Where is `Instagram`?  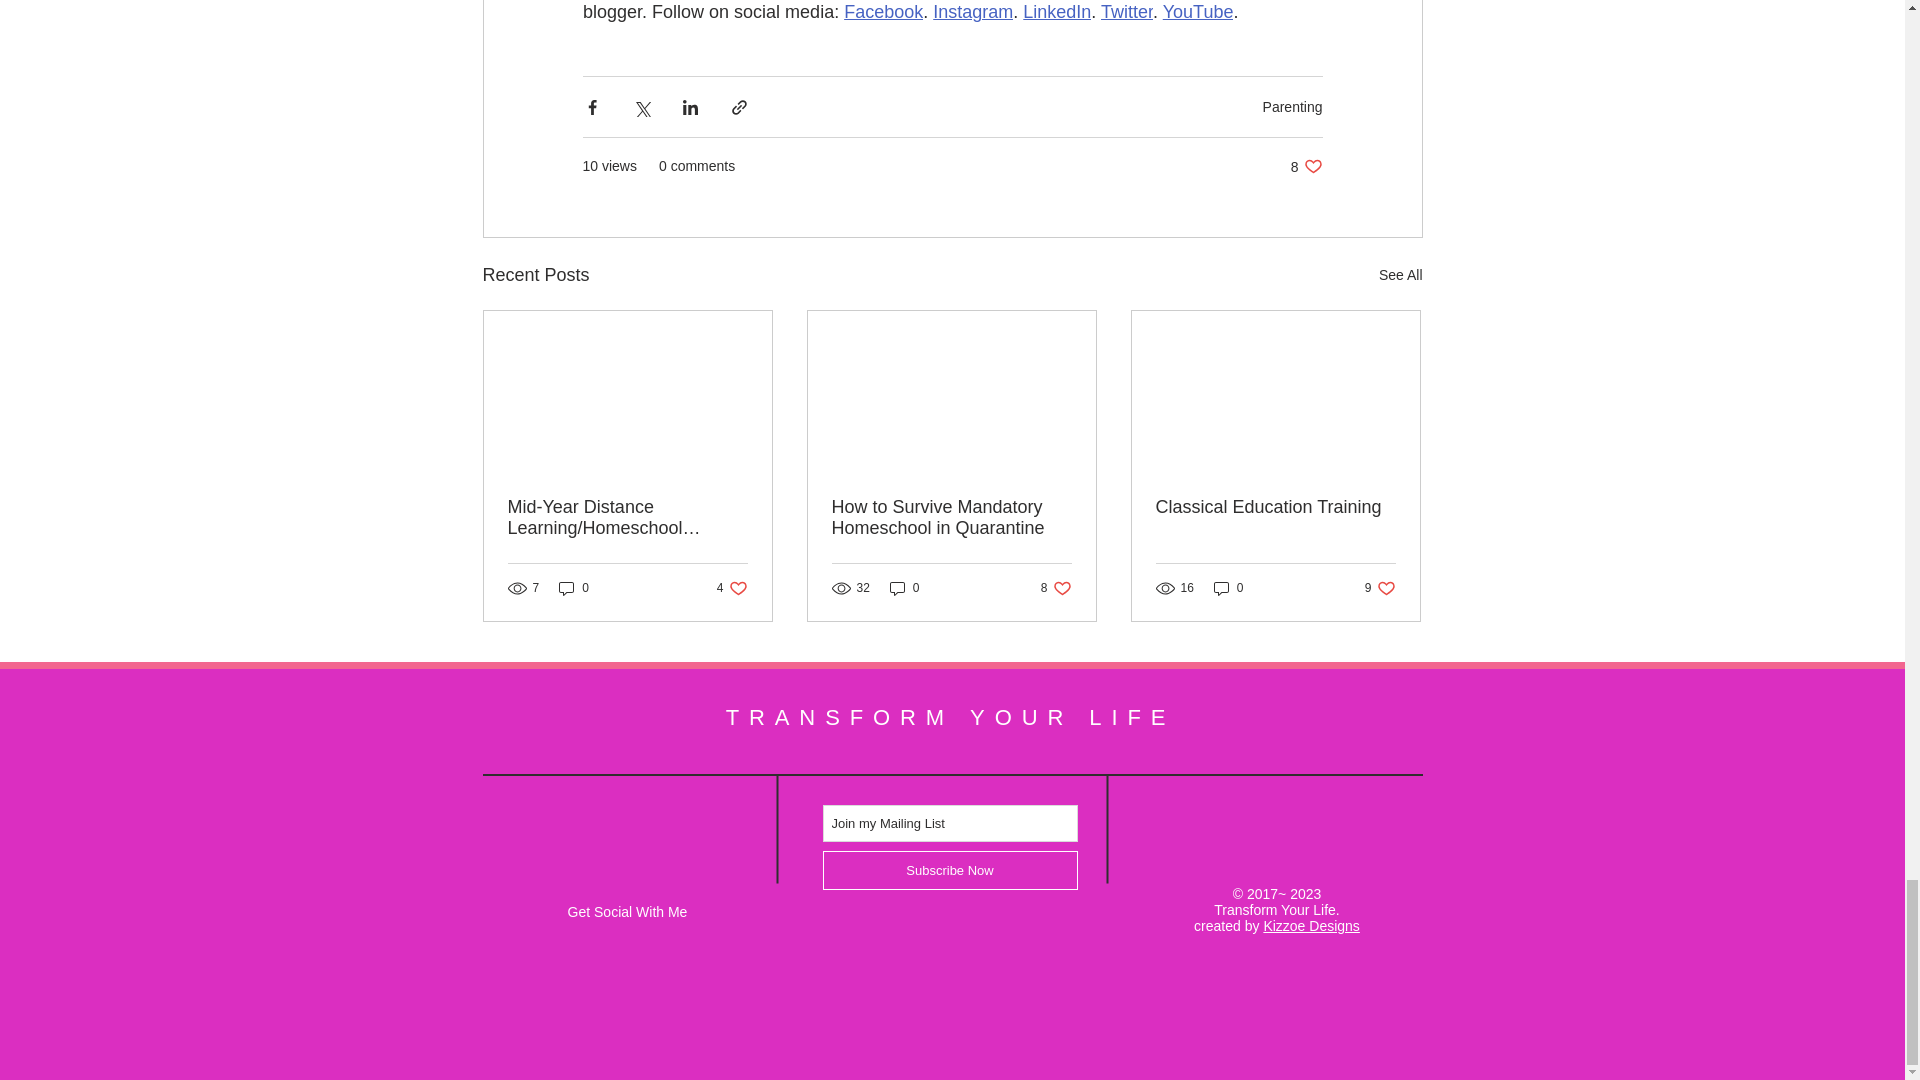 Instagram is located at coordinates (1306, 166).